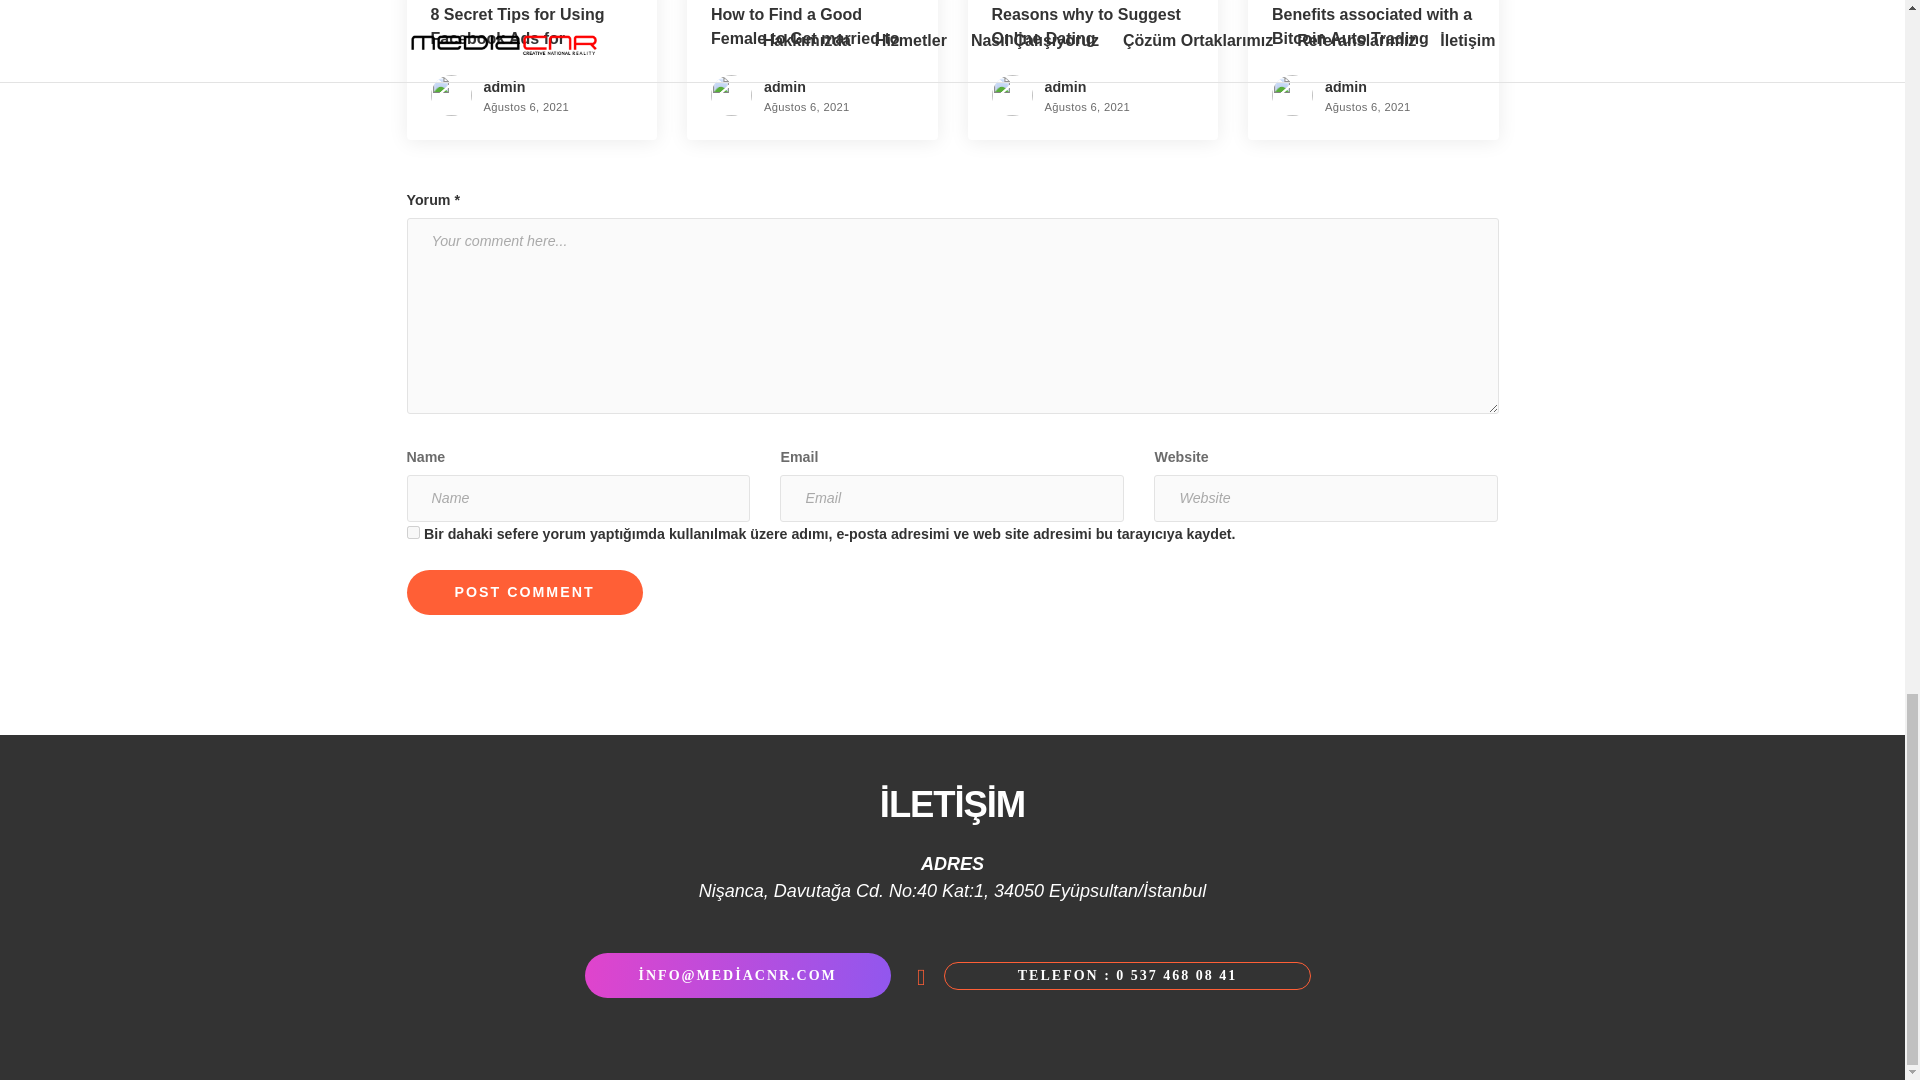  What do you see at coordinates (1128, 976) in the screenshot?
I see `TELEFON : 0 537 468 08 41` at bounding box center [1128, 976].